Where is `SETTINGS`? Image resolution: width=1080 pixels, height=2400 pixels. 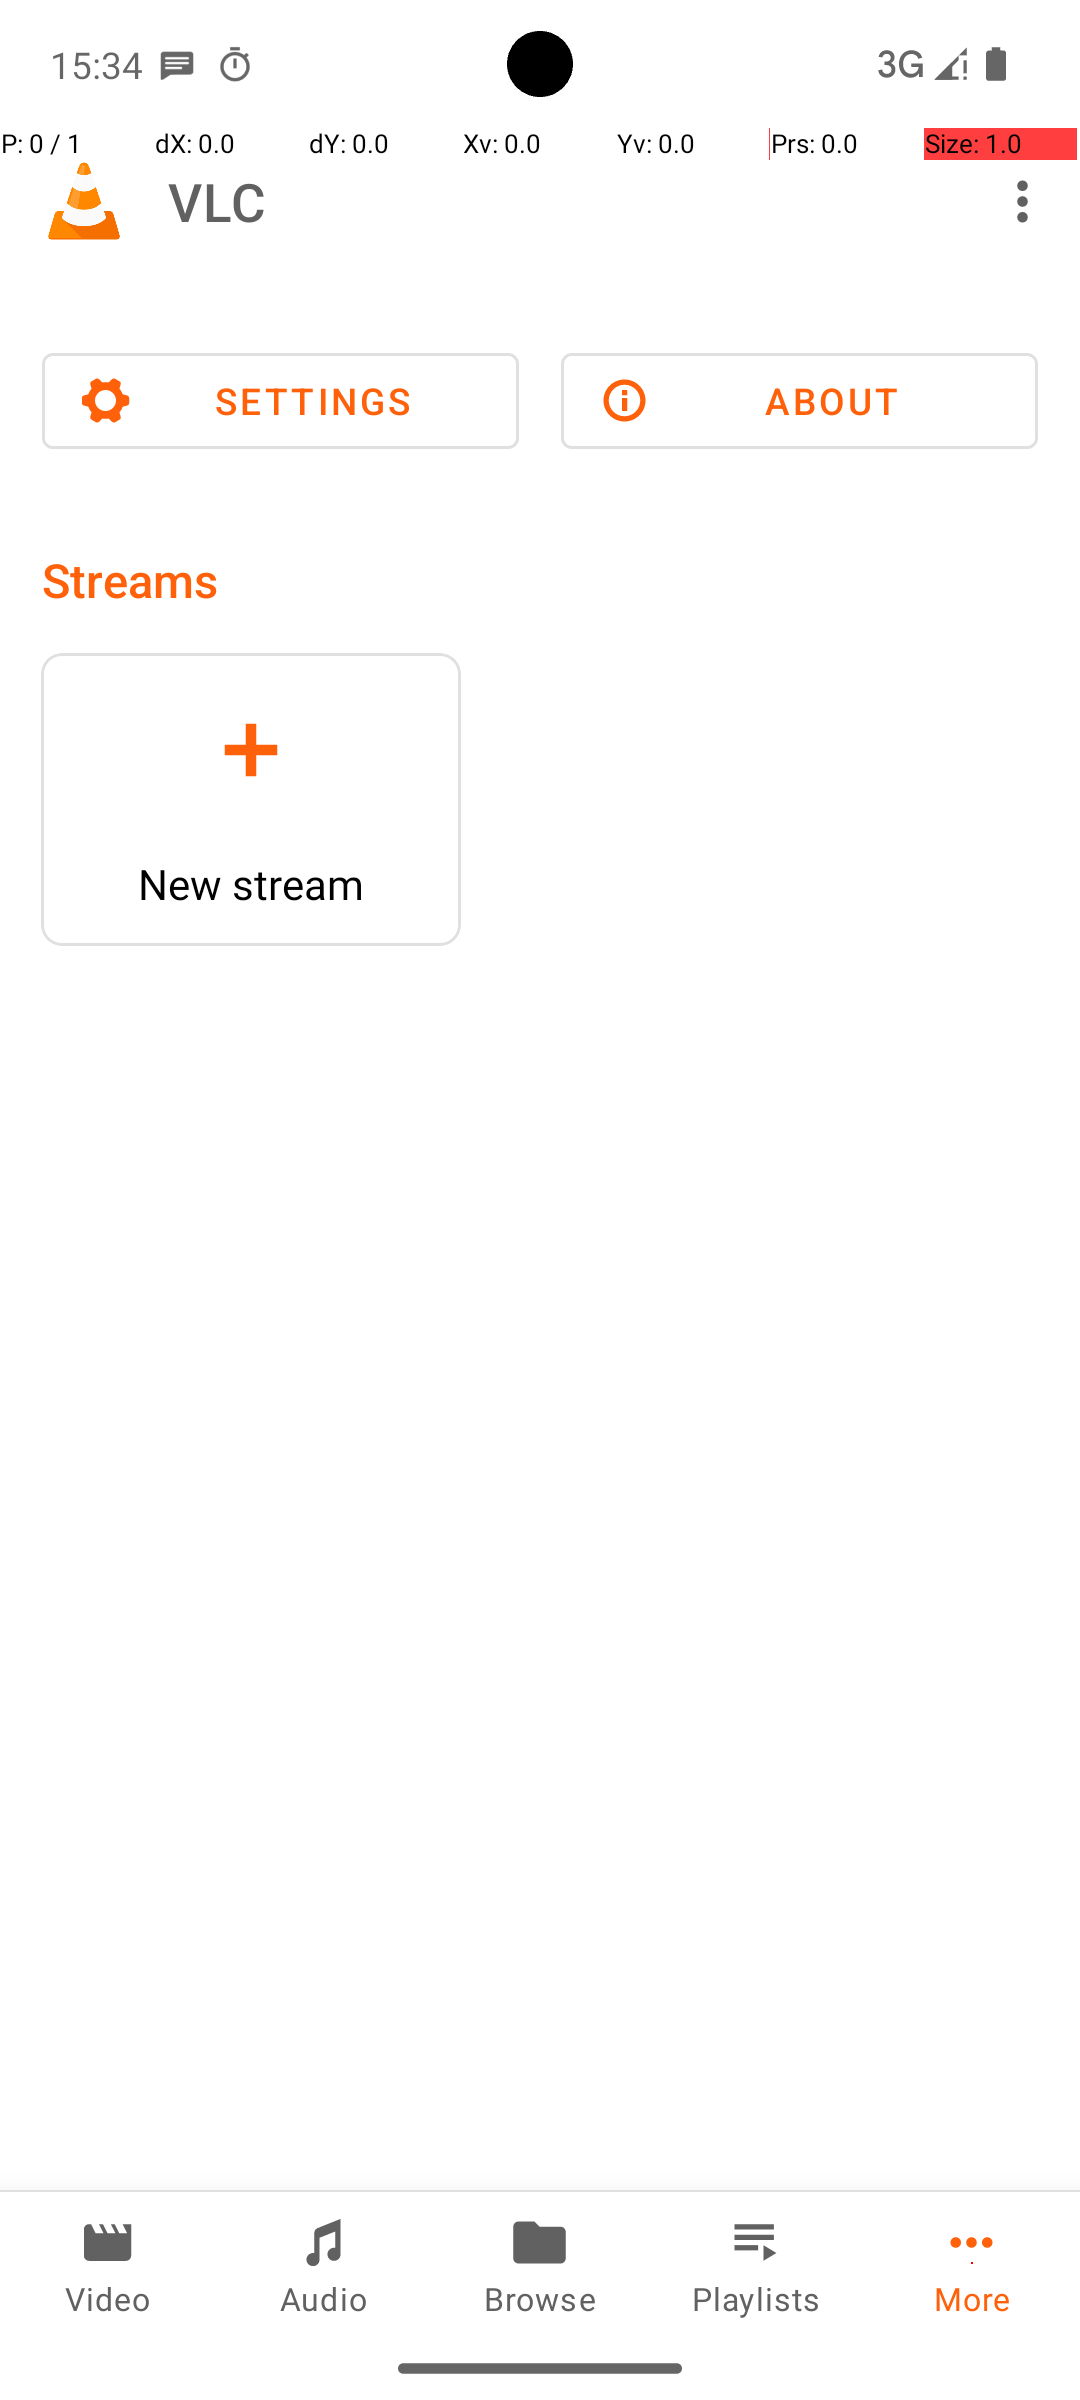 SETTINGS is located at coordinates (280, 401).